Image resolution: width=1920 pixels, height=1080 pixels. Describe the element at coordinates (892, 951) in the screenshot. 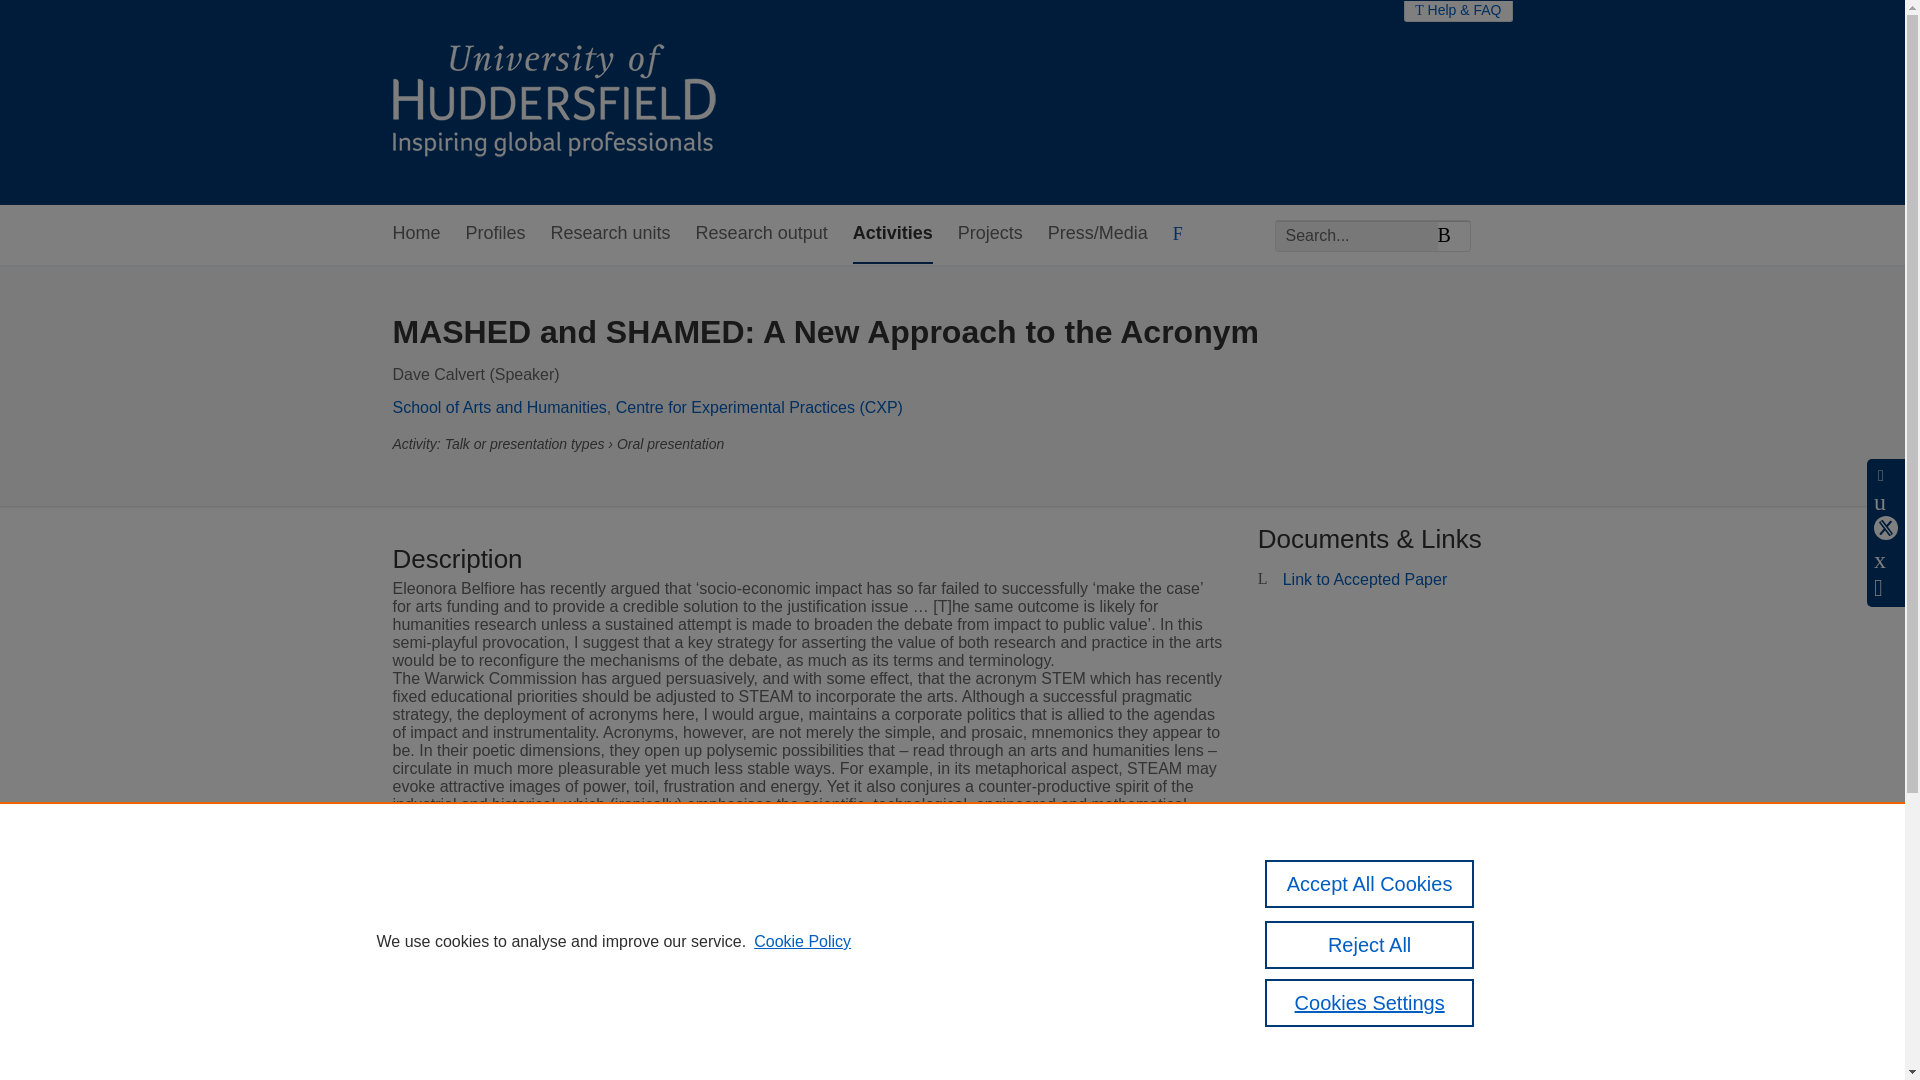

I see `Show on map` at that location.